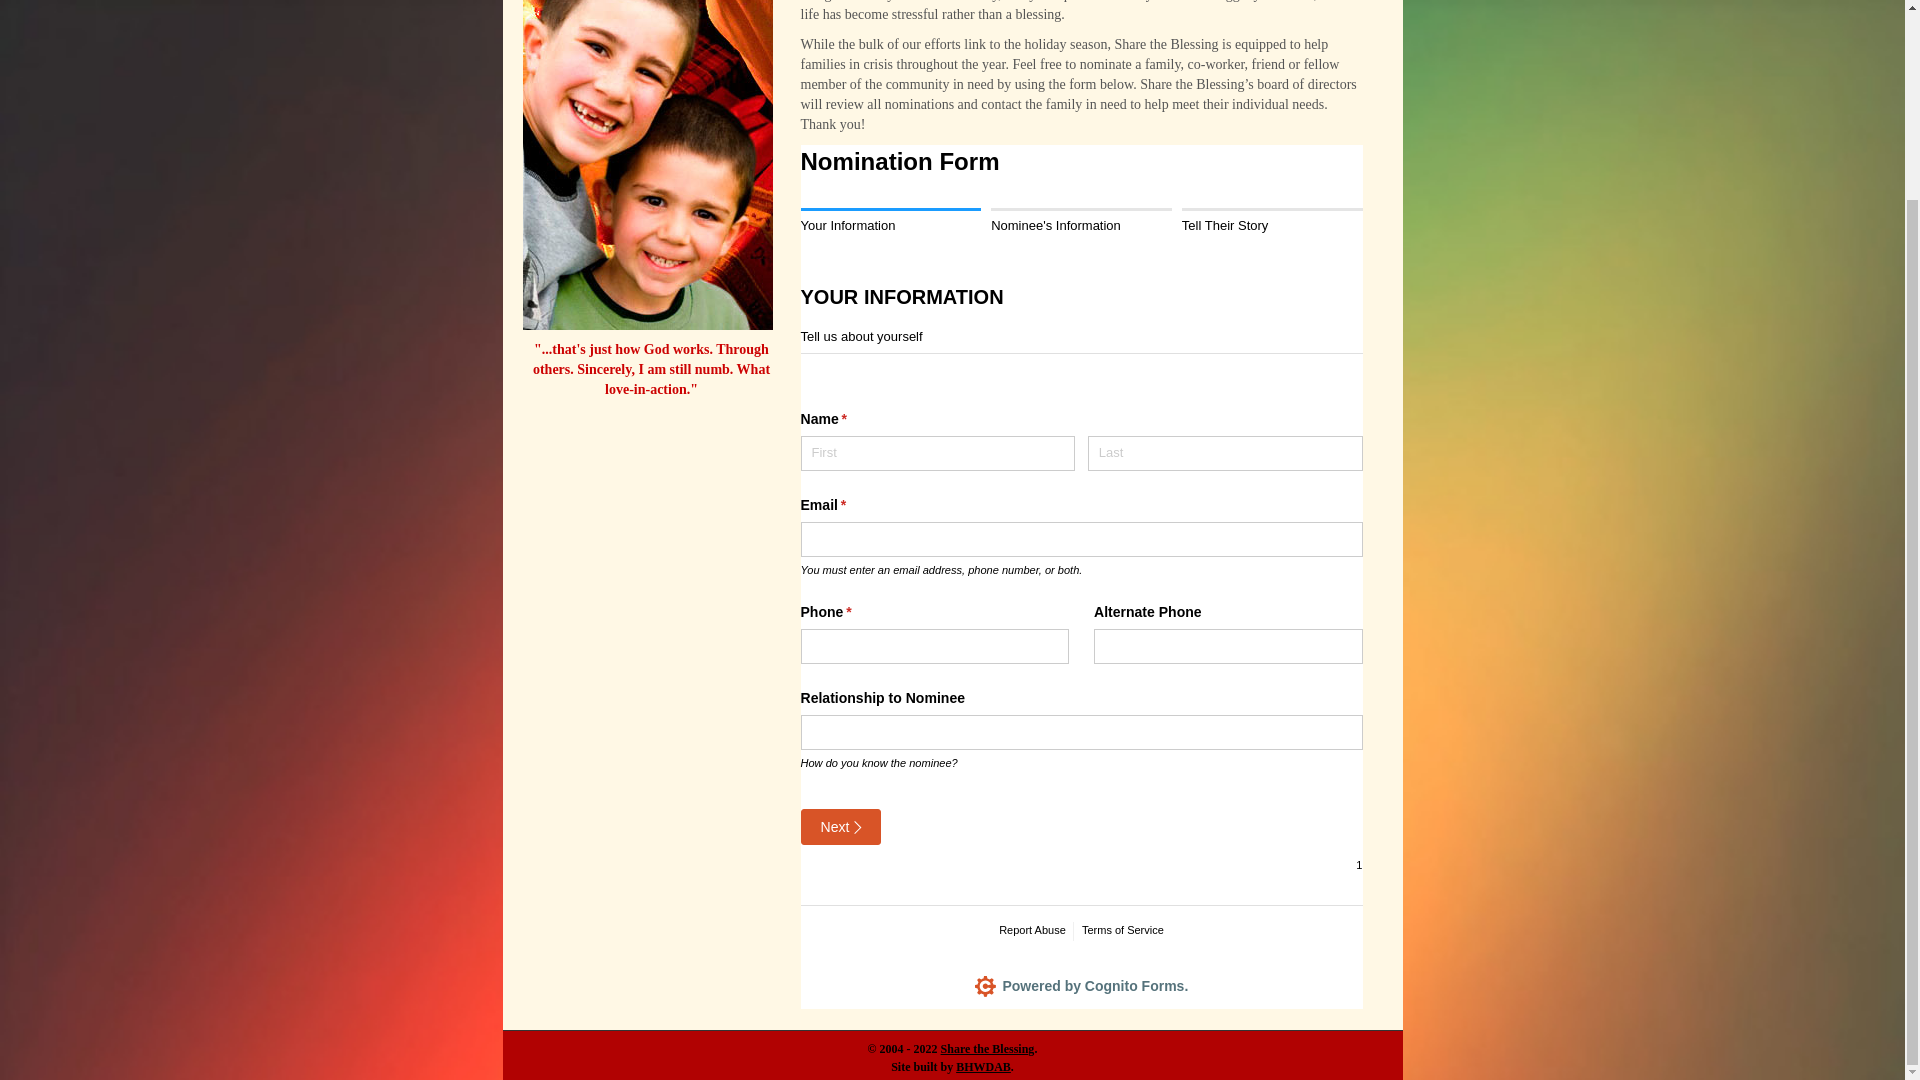 The width and height of the screenshot is (1920, 1080). What do you see at coordinates (1032, 931) in the screenshot?
I see `Tell Their Story` at bounding box center [1032, 931].